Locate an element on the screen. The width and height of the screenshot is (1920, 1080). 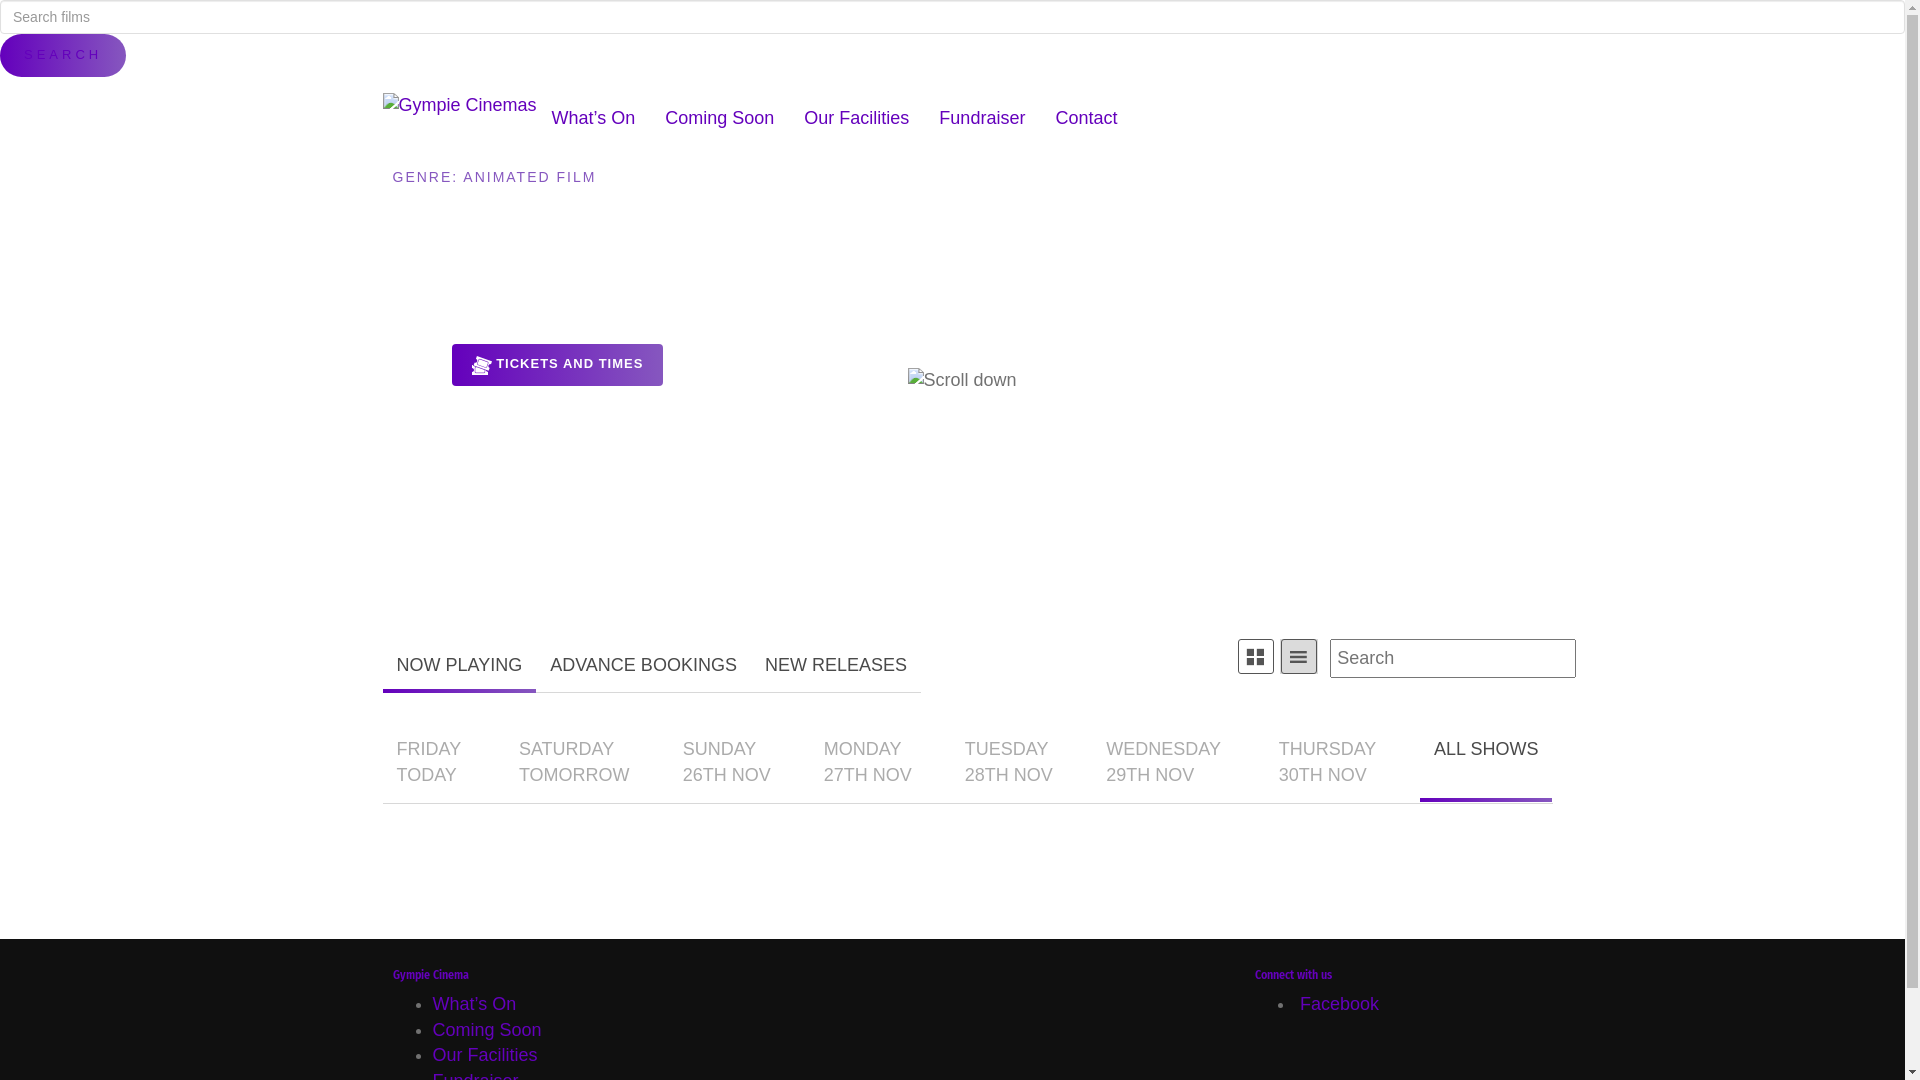
SATURDAY 
TOMORROW is located at coordinates (574, 762).